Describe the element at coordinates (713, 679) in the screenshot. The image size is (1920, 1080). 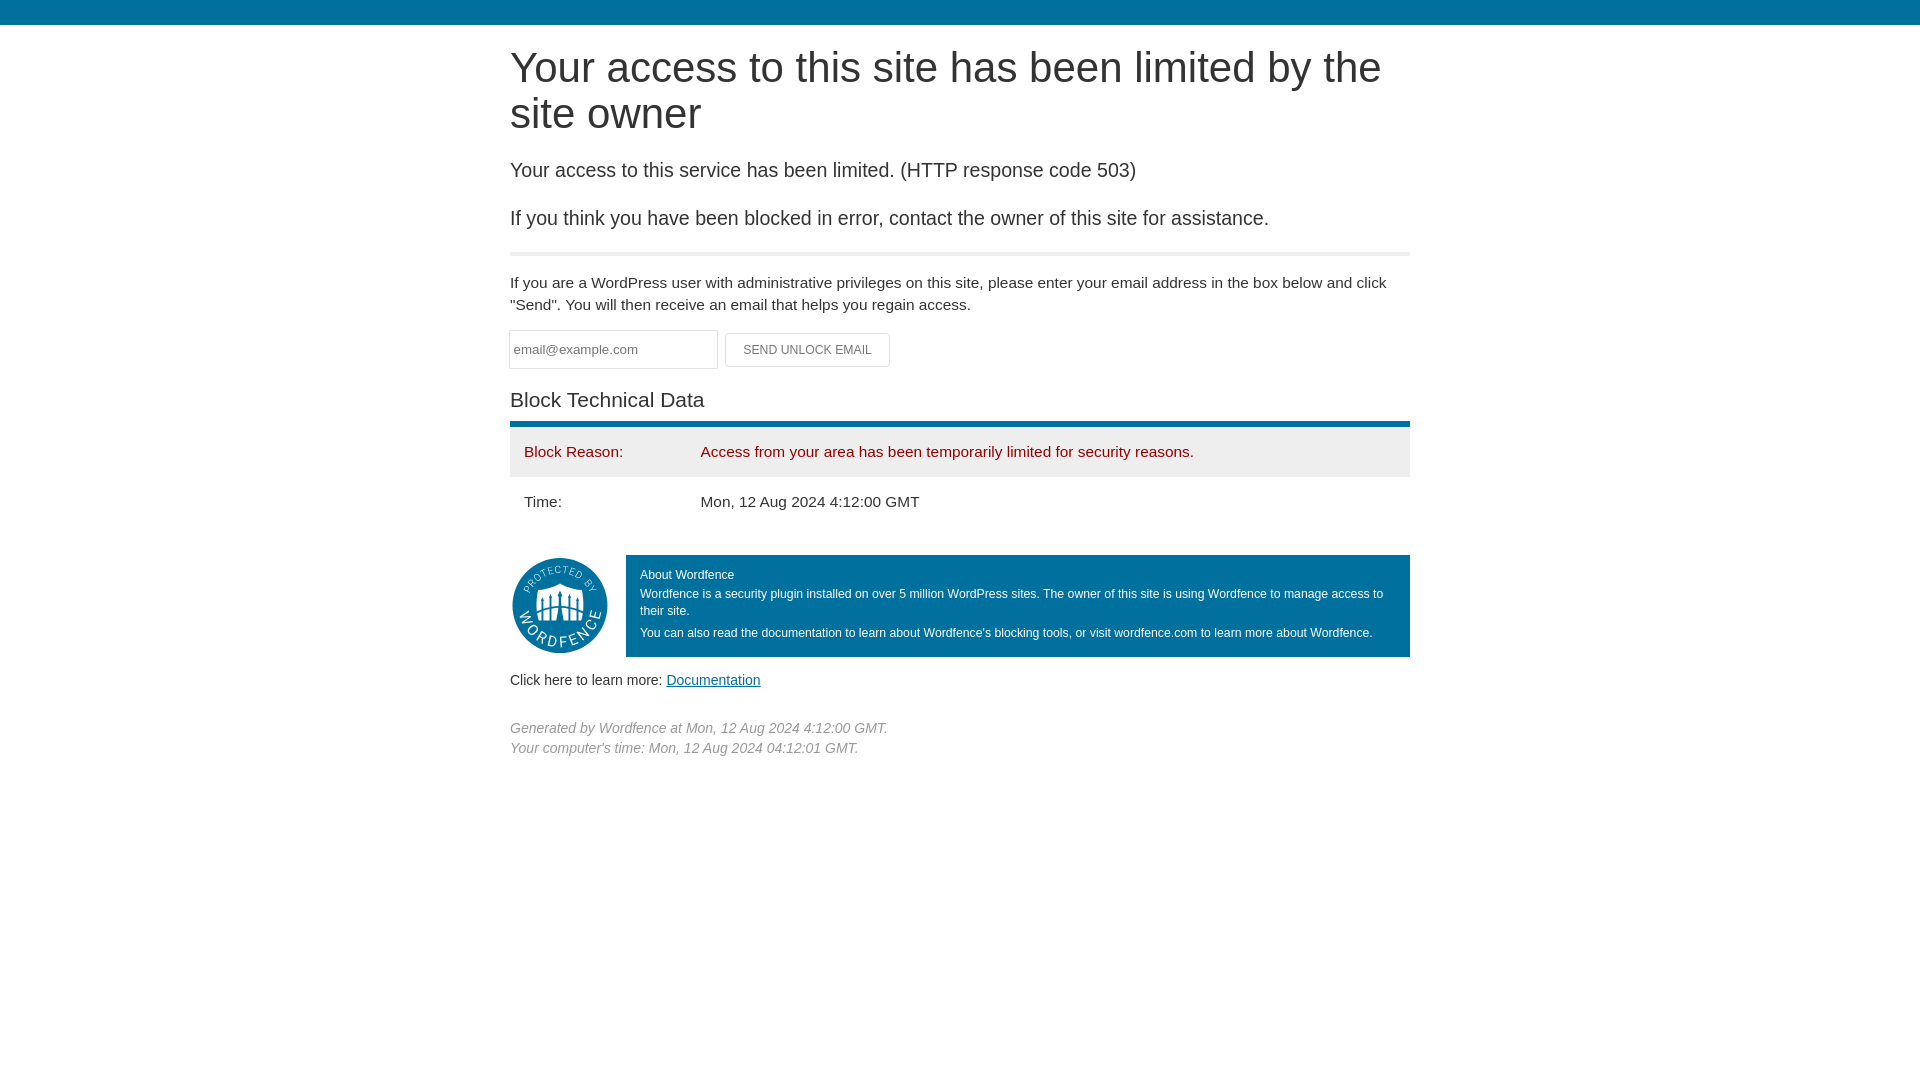
I see `Documentation` at that location.